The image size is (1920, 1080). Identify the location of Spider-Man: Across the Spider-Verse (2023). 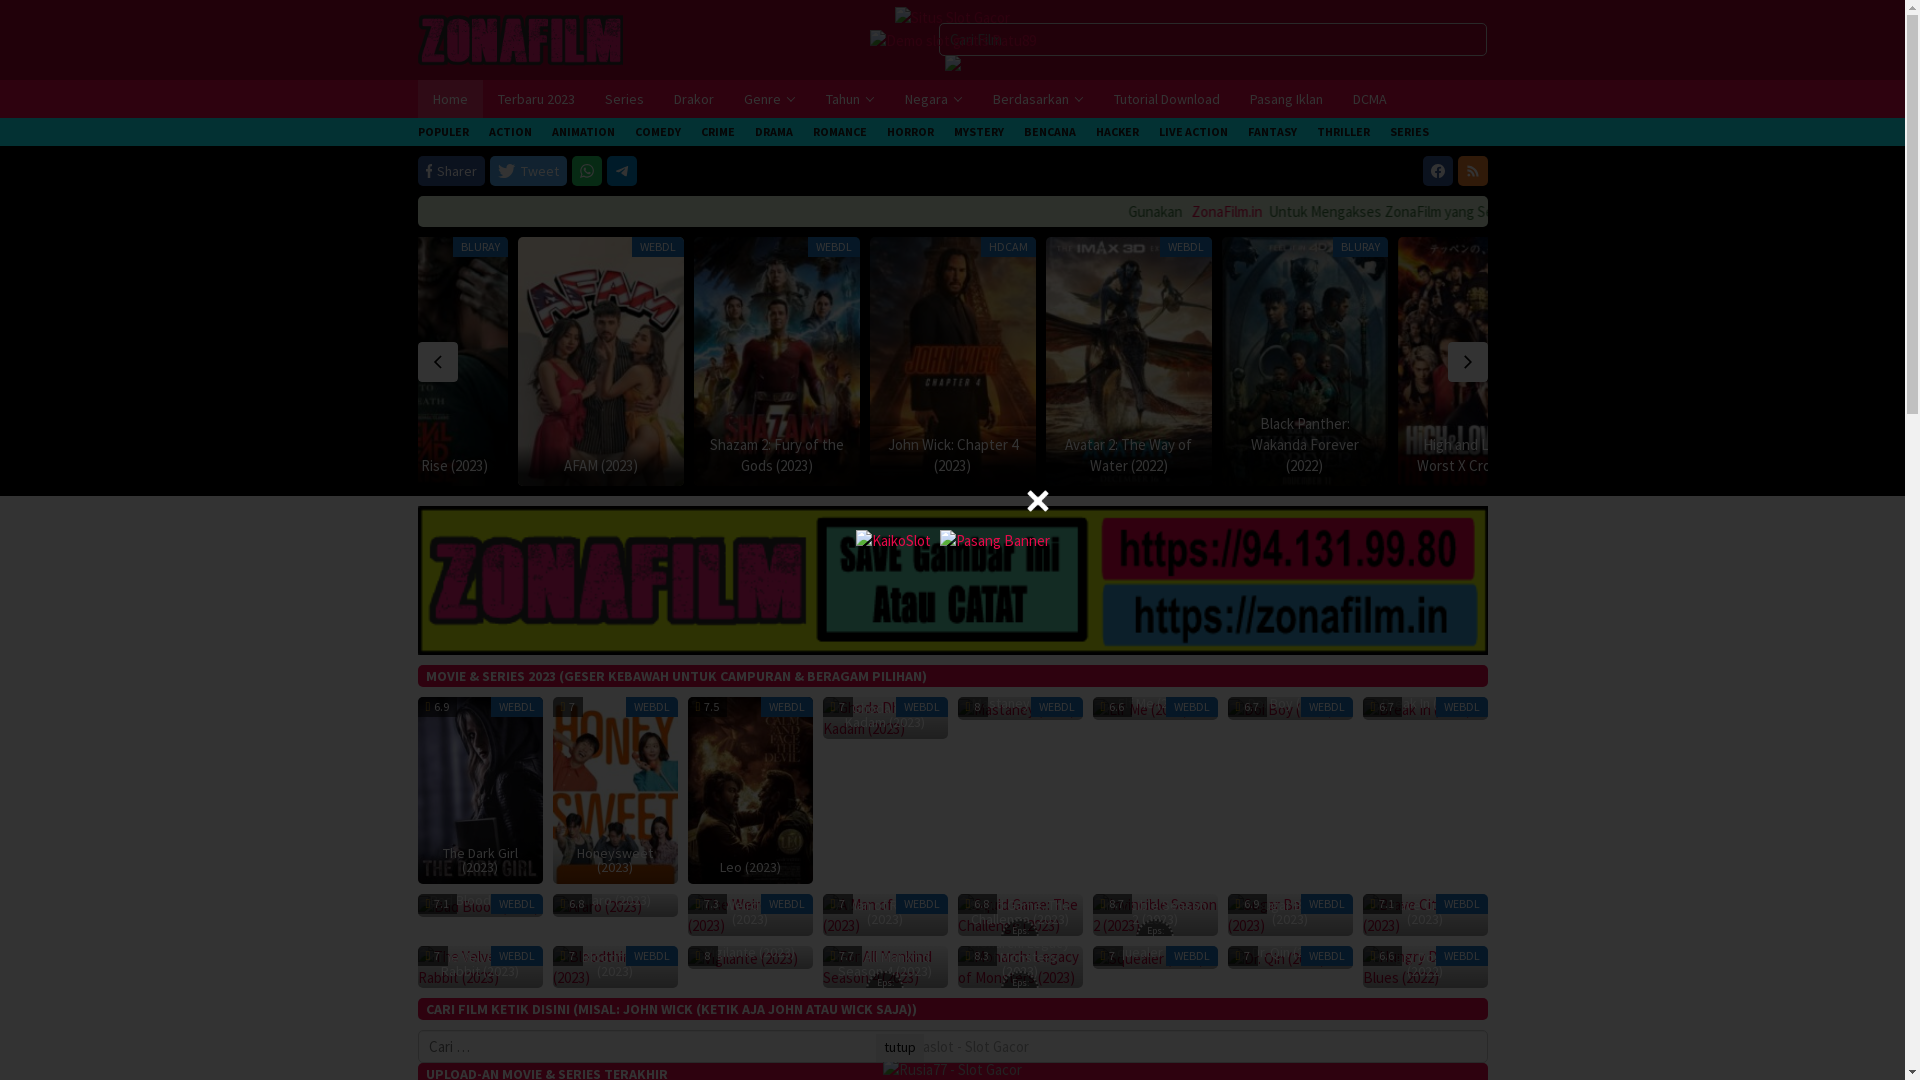
(1011, 455).